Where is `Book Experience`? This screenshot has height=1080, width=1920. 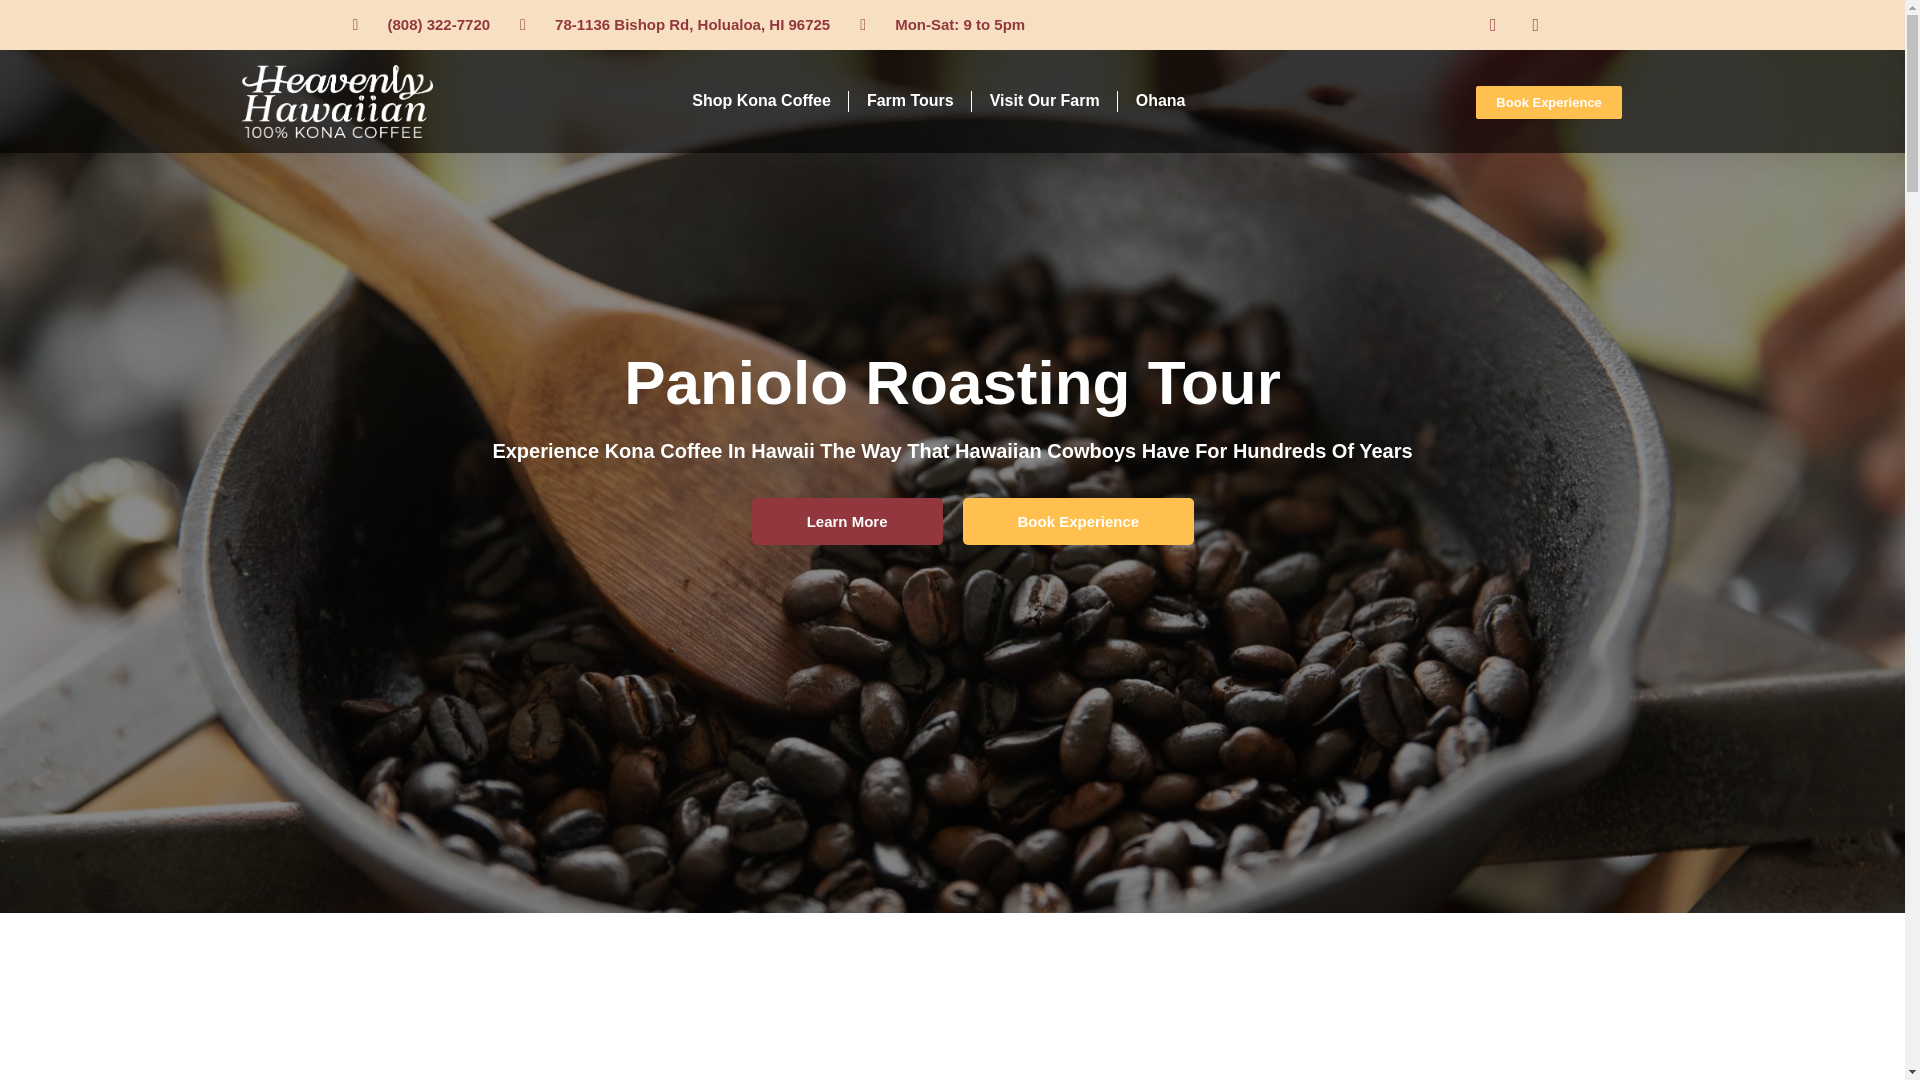
Book Experience is located at coordinates (1078, 521).